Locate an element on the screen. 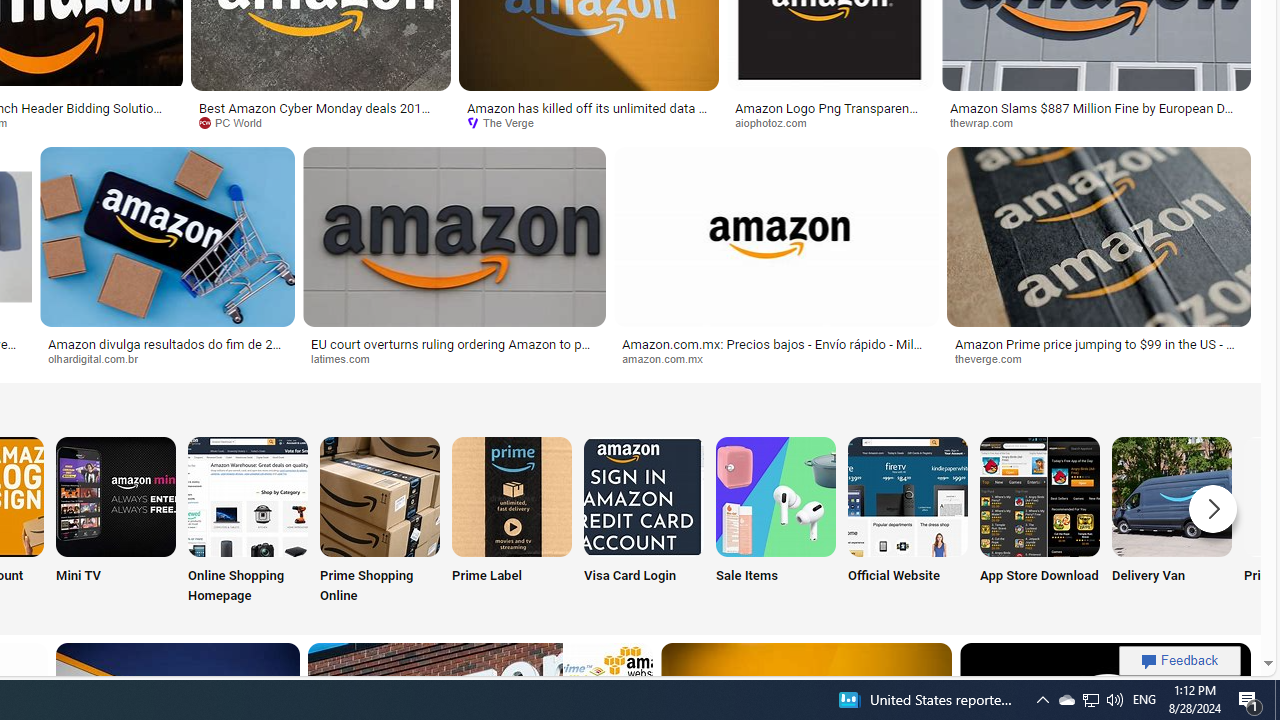 This screenshot has height=720, width=1280. Amazon Prime Label is located at coordinates (512, 496).